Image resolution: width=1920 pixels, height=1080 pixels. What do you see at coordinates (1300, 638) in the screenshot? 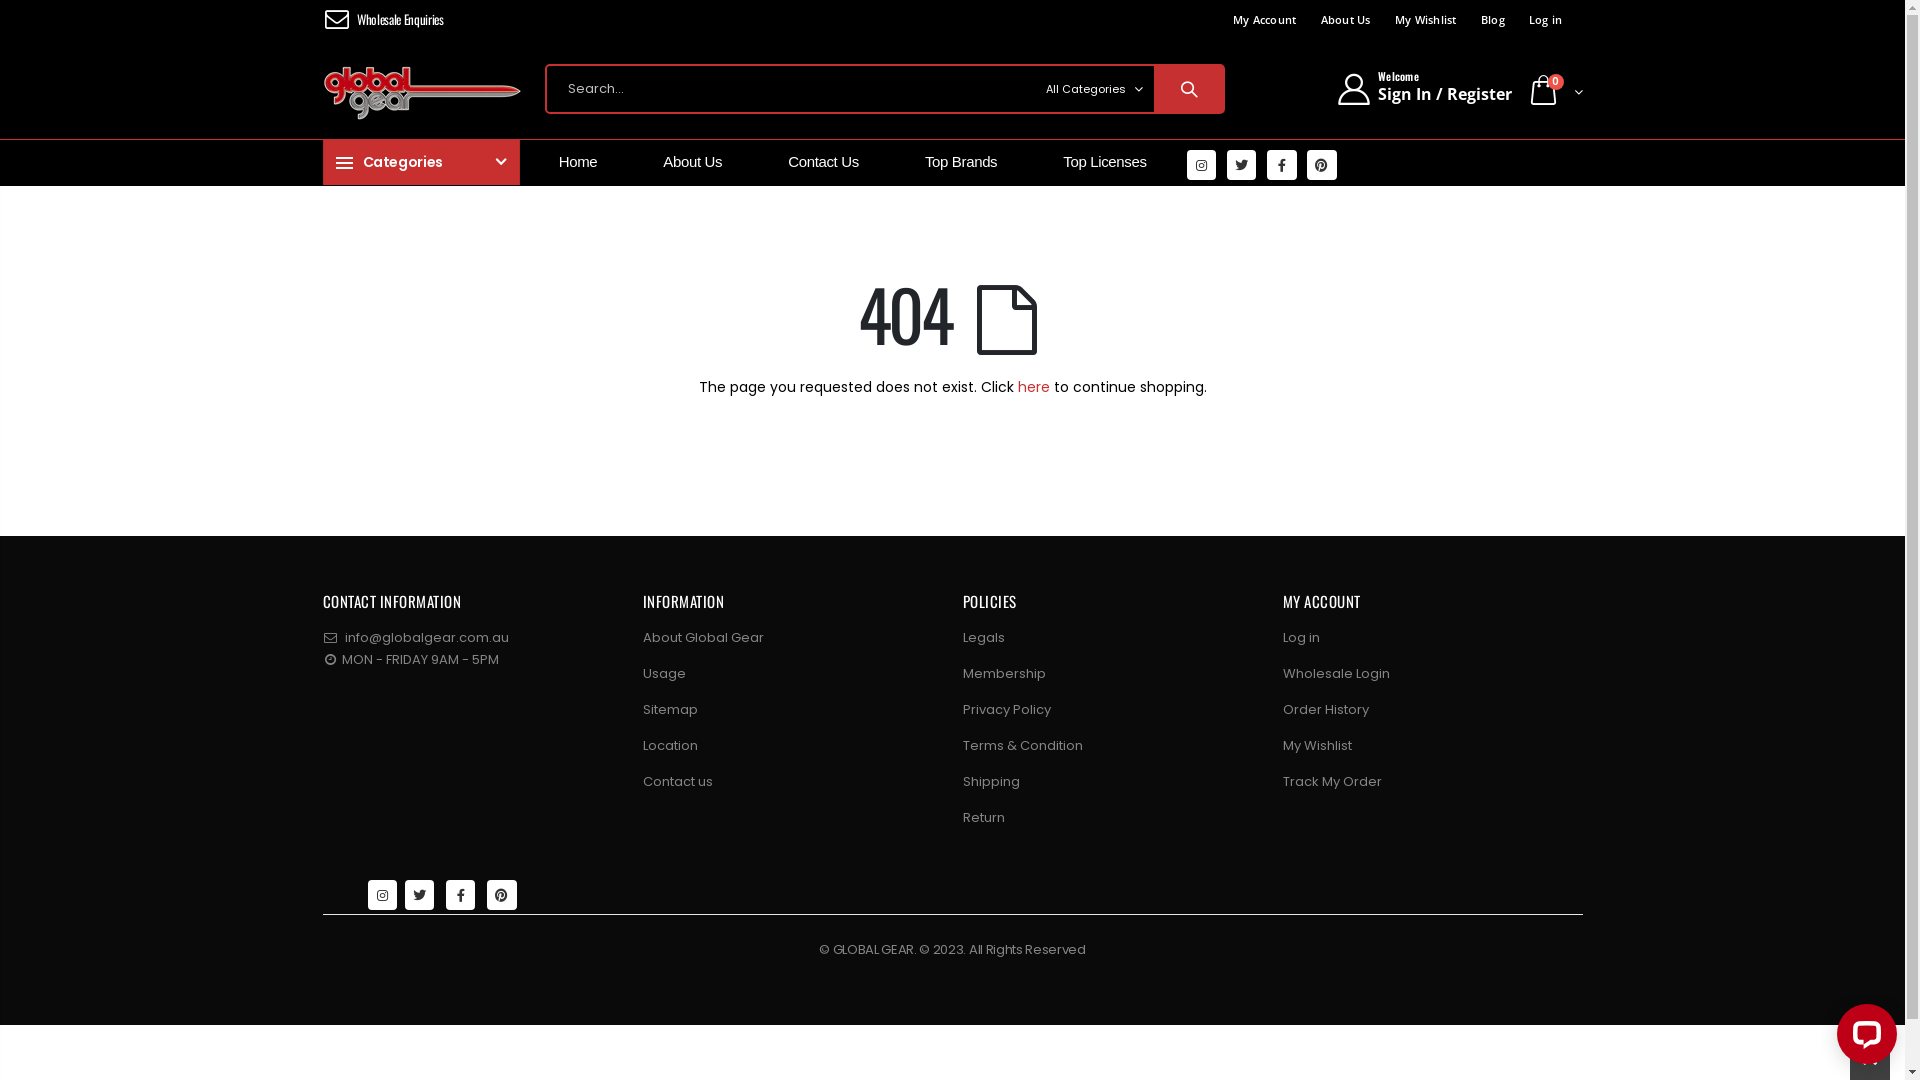
I see `Log in` at bounding box center [1300, 638].